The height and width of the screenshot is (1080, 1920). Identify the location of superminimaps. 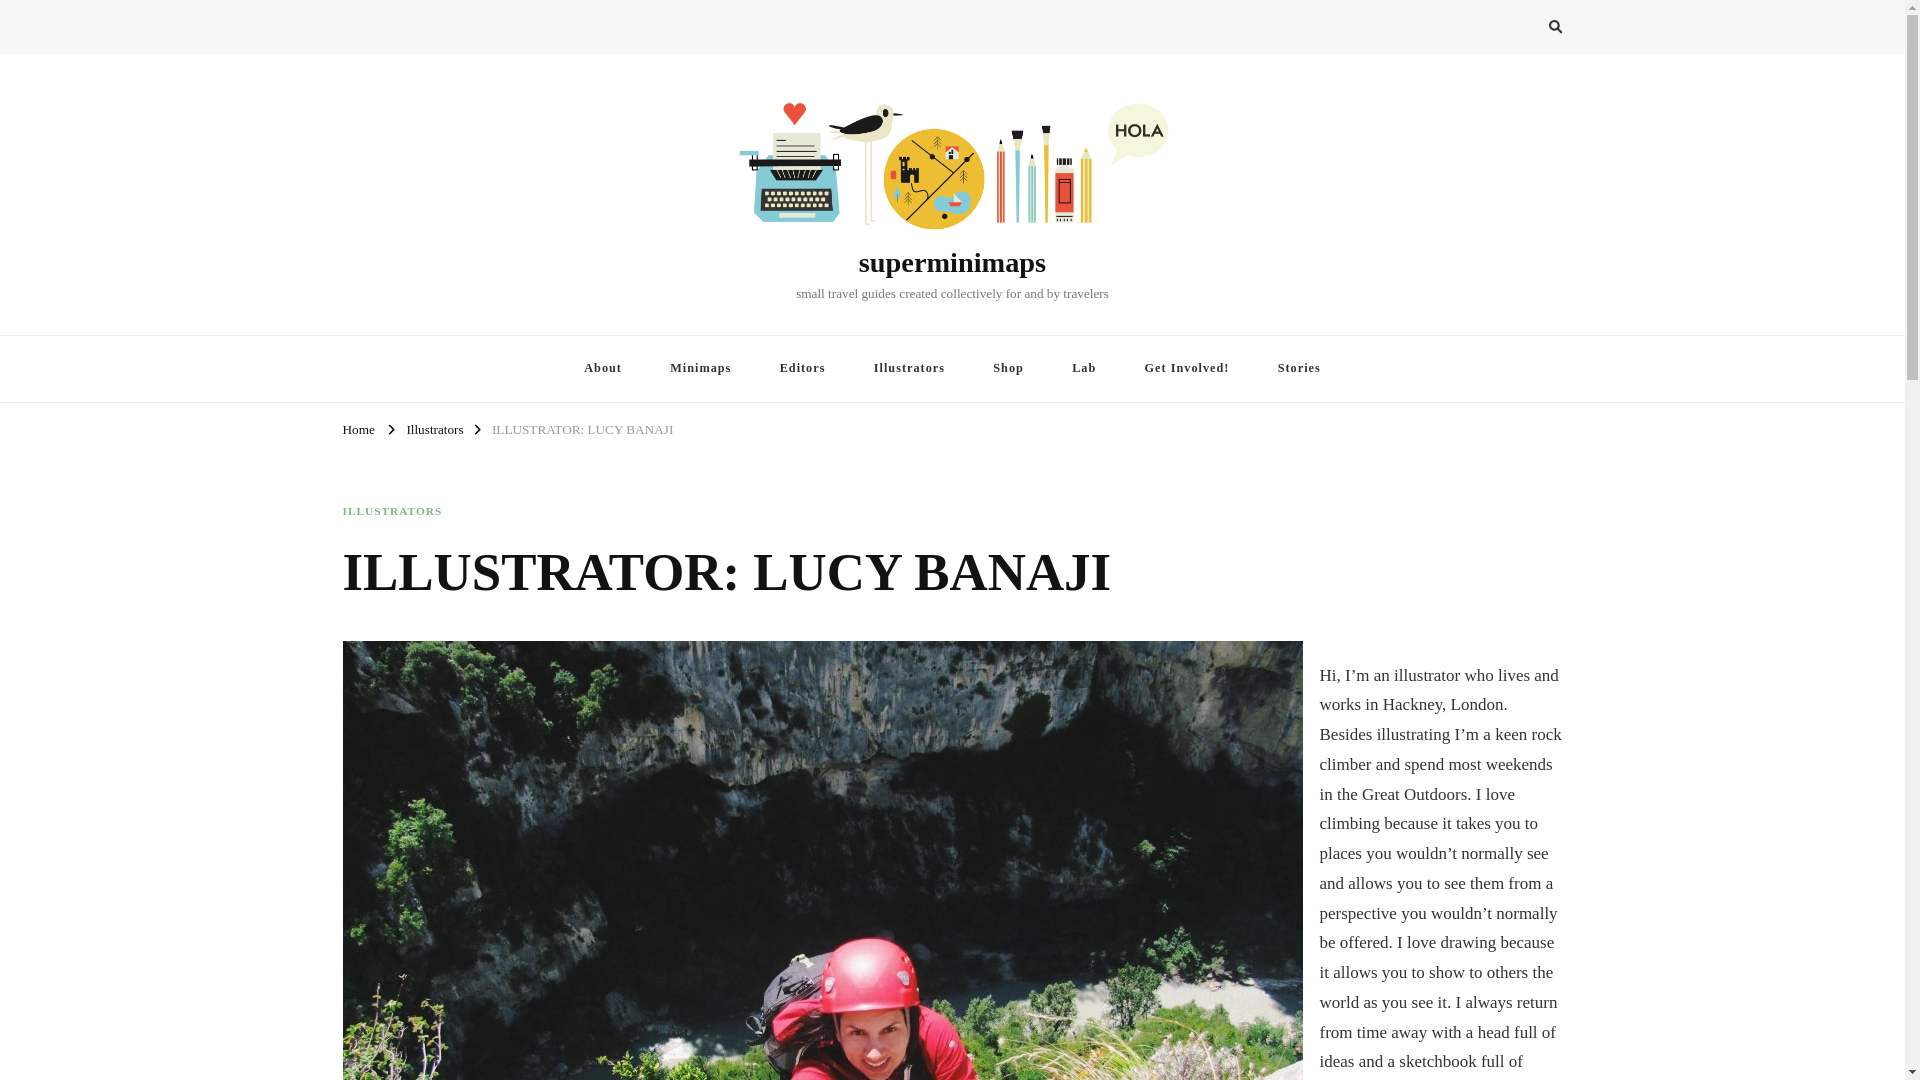
(952, 262).